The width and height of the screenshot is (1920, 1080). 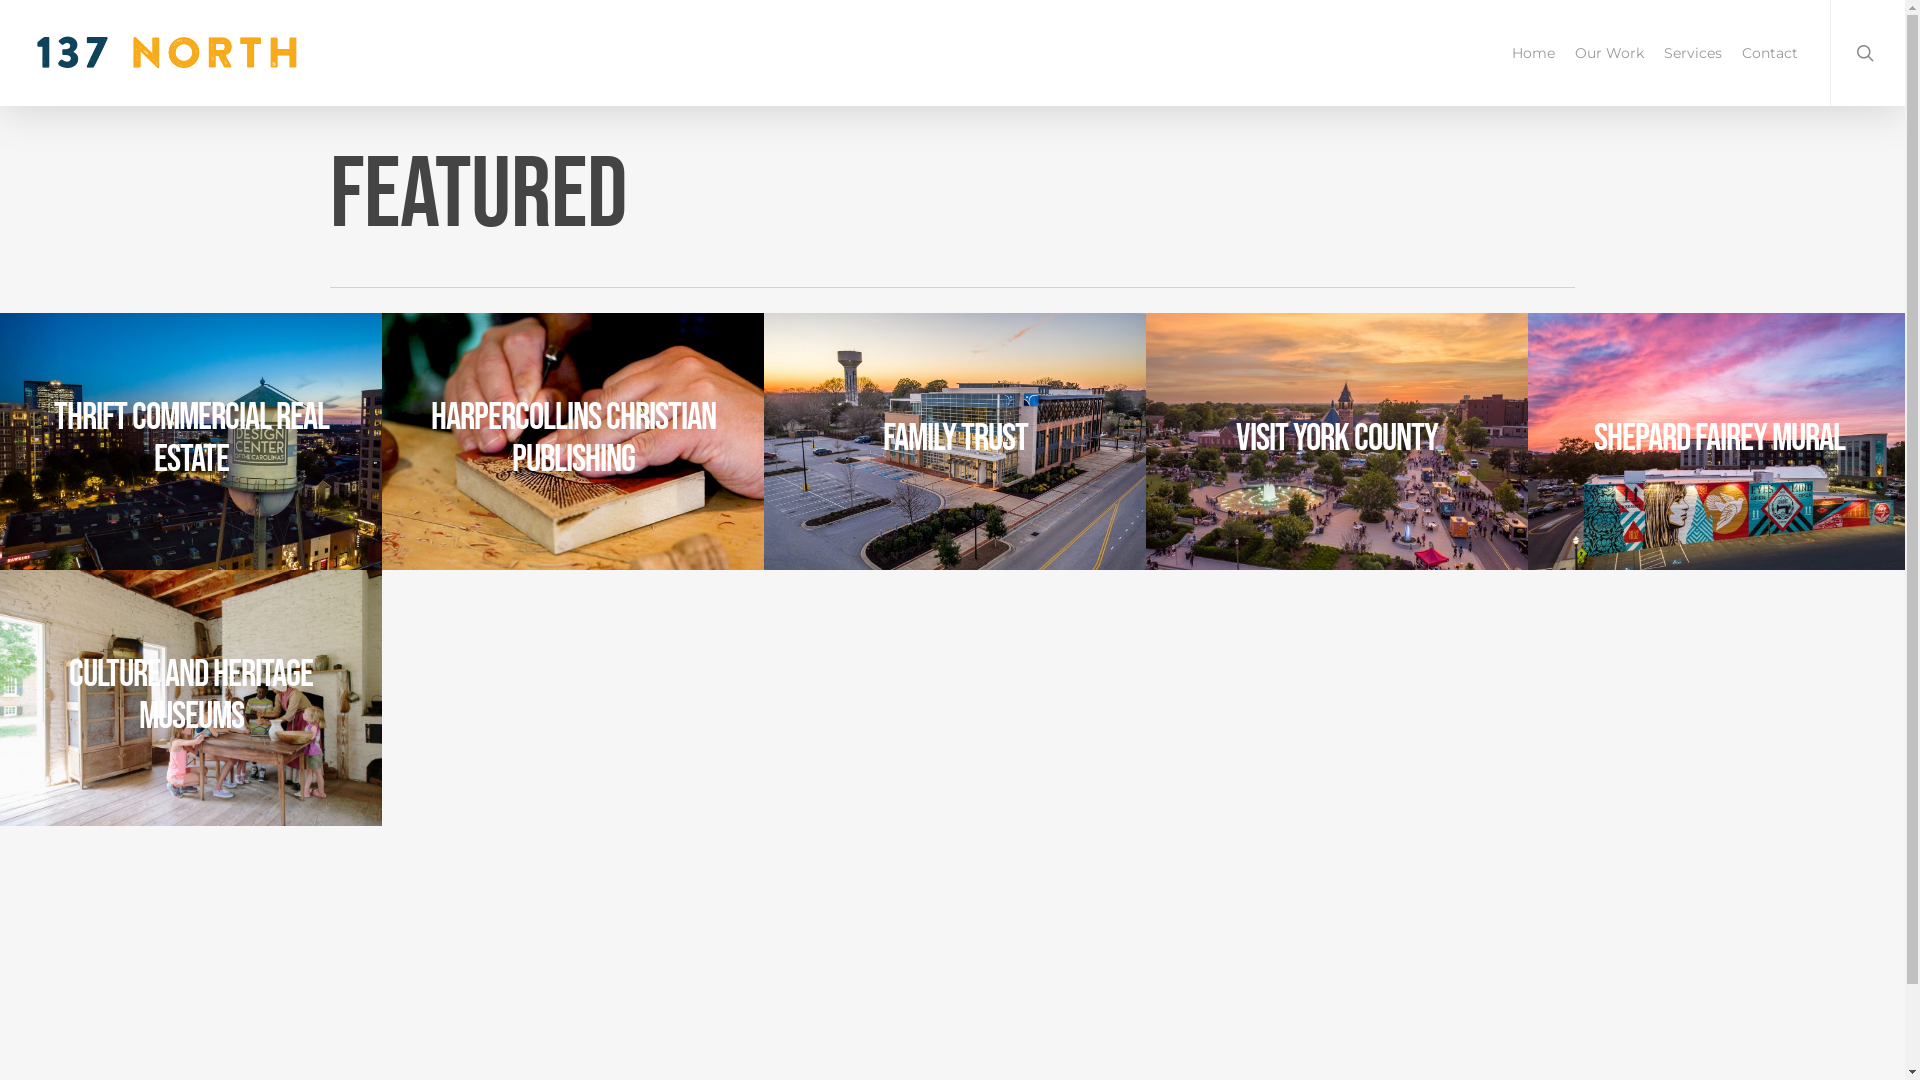 What do you see at coordinates (1458, 1047) in the screenshot?
I see `twitter` at bounding box center [1458, 1047].